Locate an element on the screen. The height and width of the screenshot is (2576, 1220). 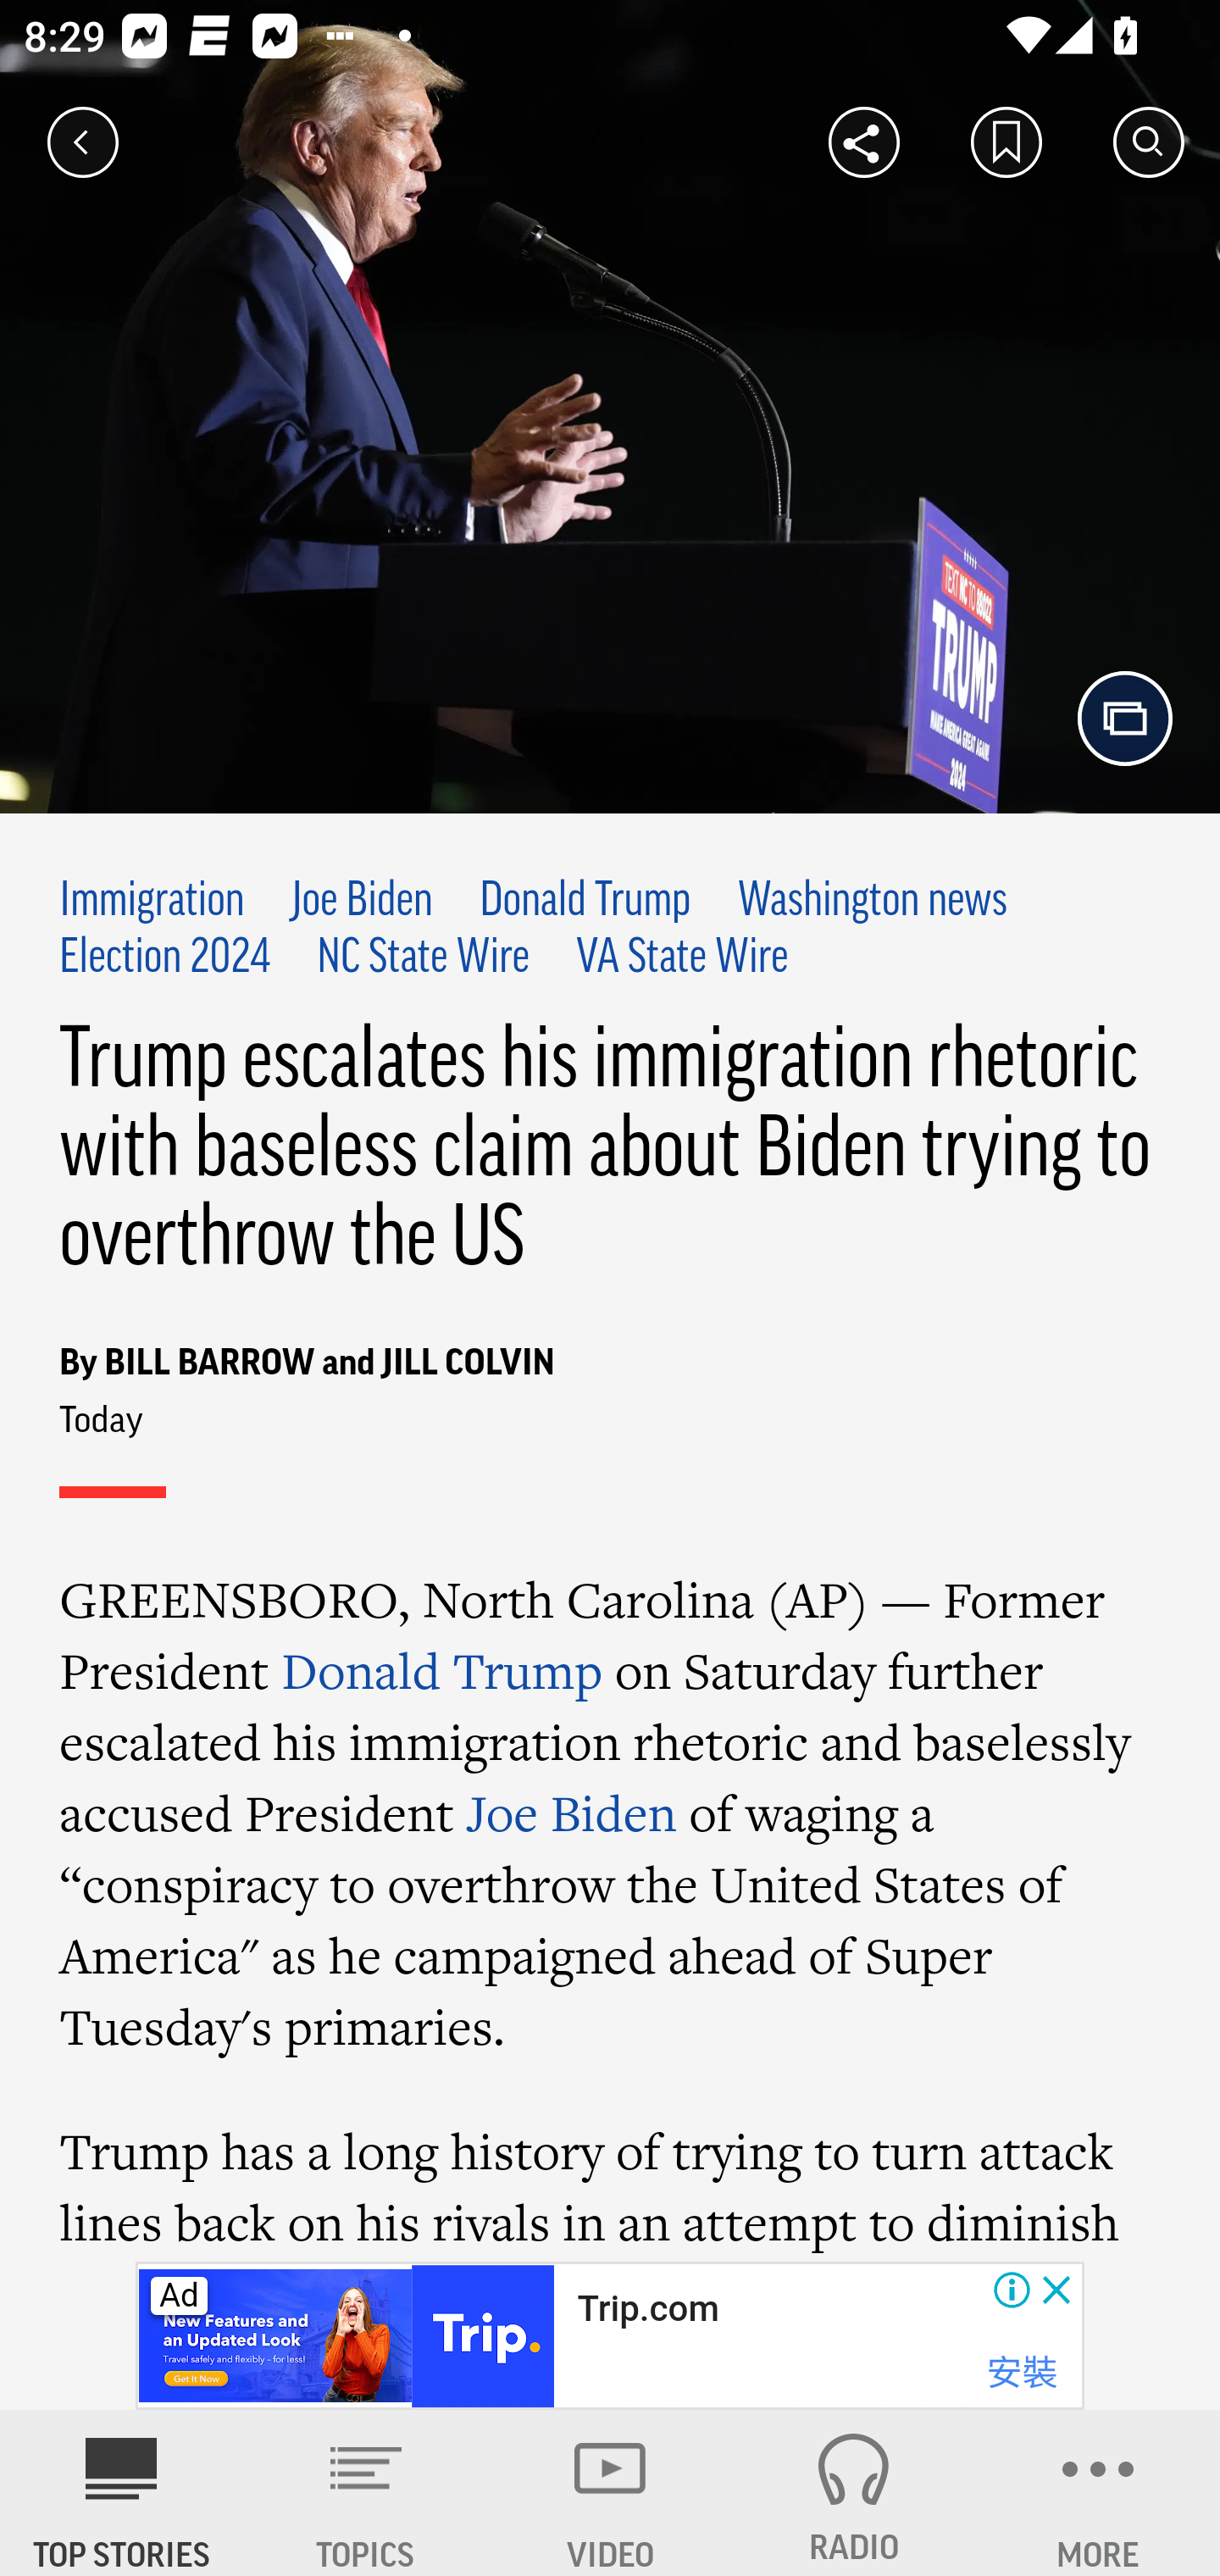
Joe Biden is located at coordinates (361, 902).